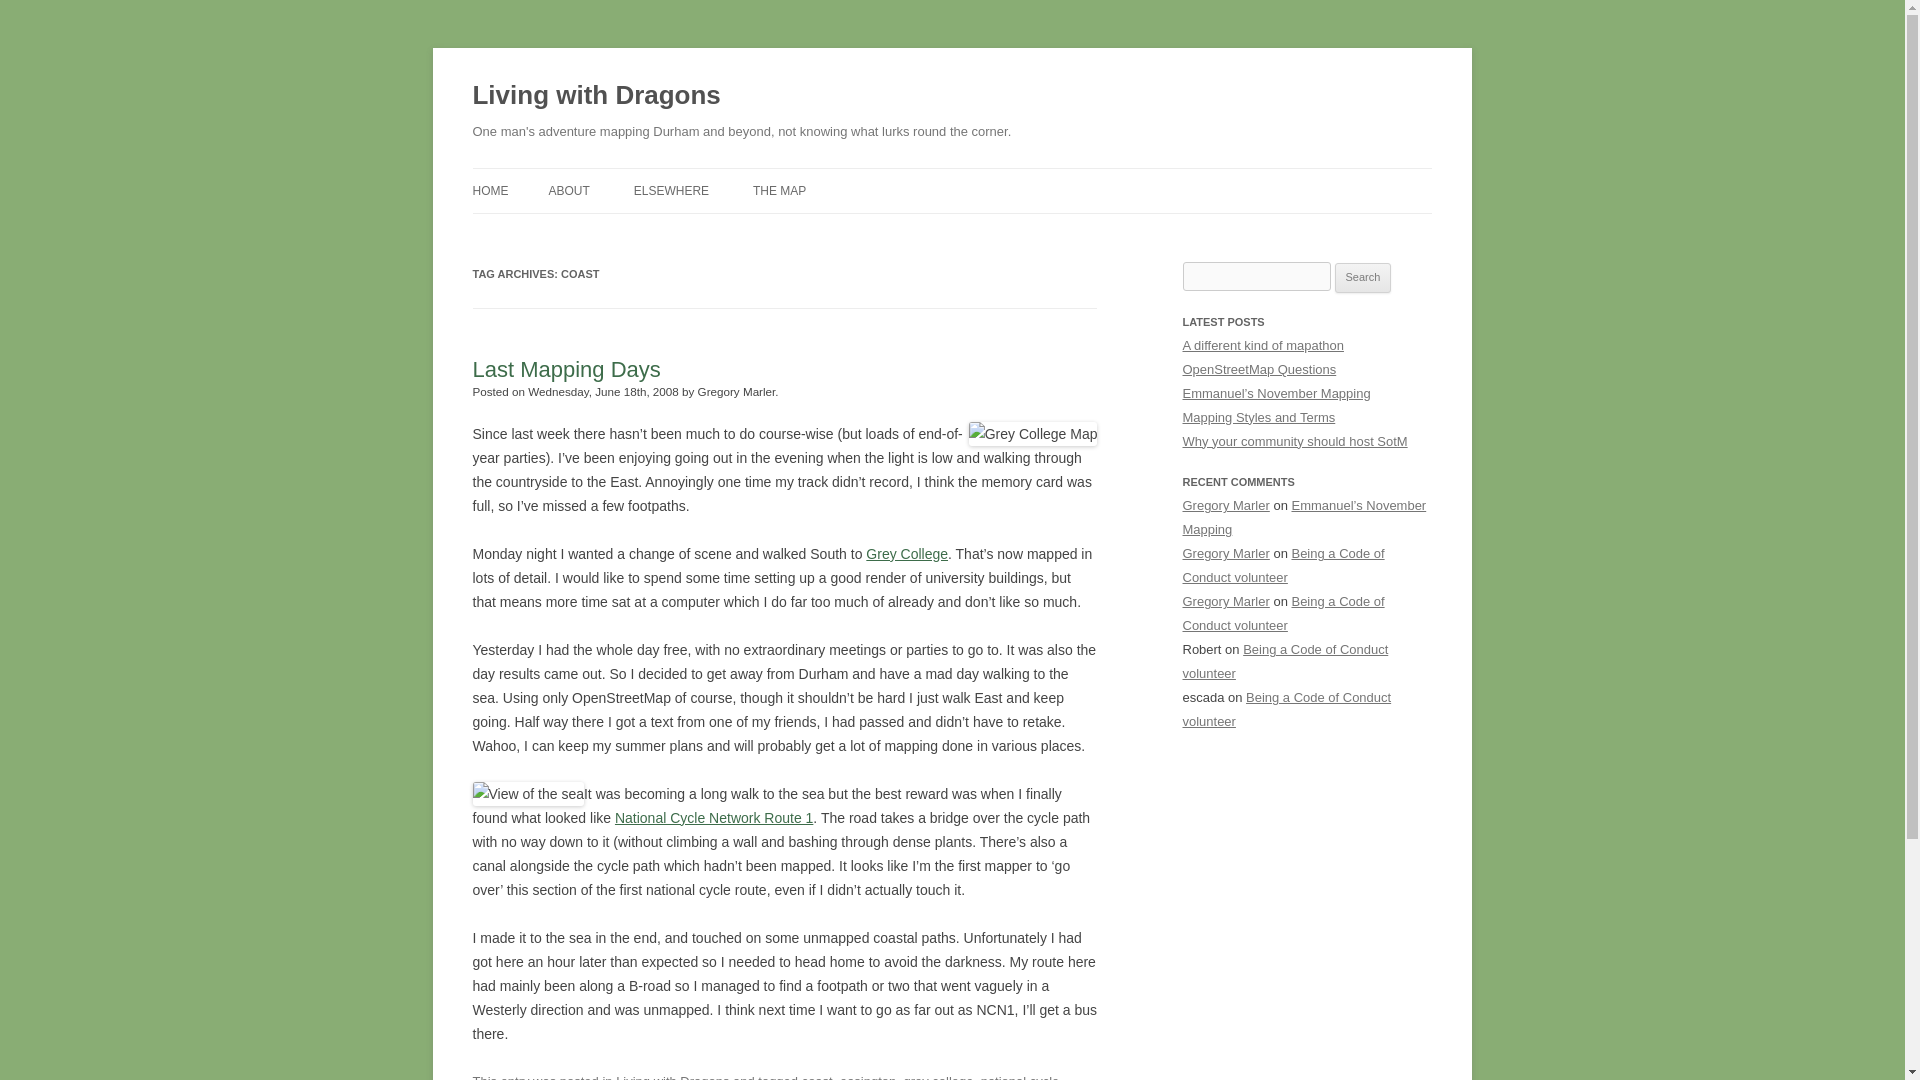 The image size is (1920, 1080). What do you see at coordinates (566, 370) in the screenshot?
I see `Last Mapping Days` at bounding box center [566, 370].